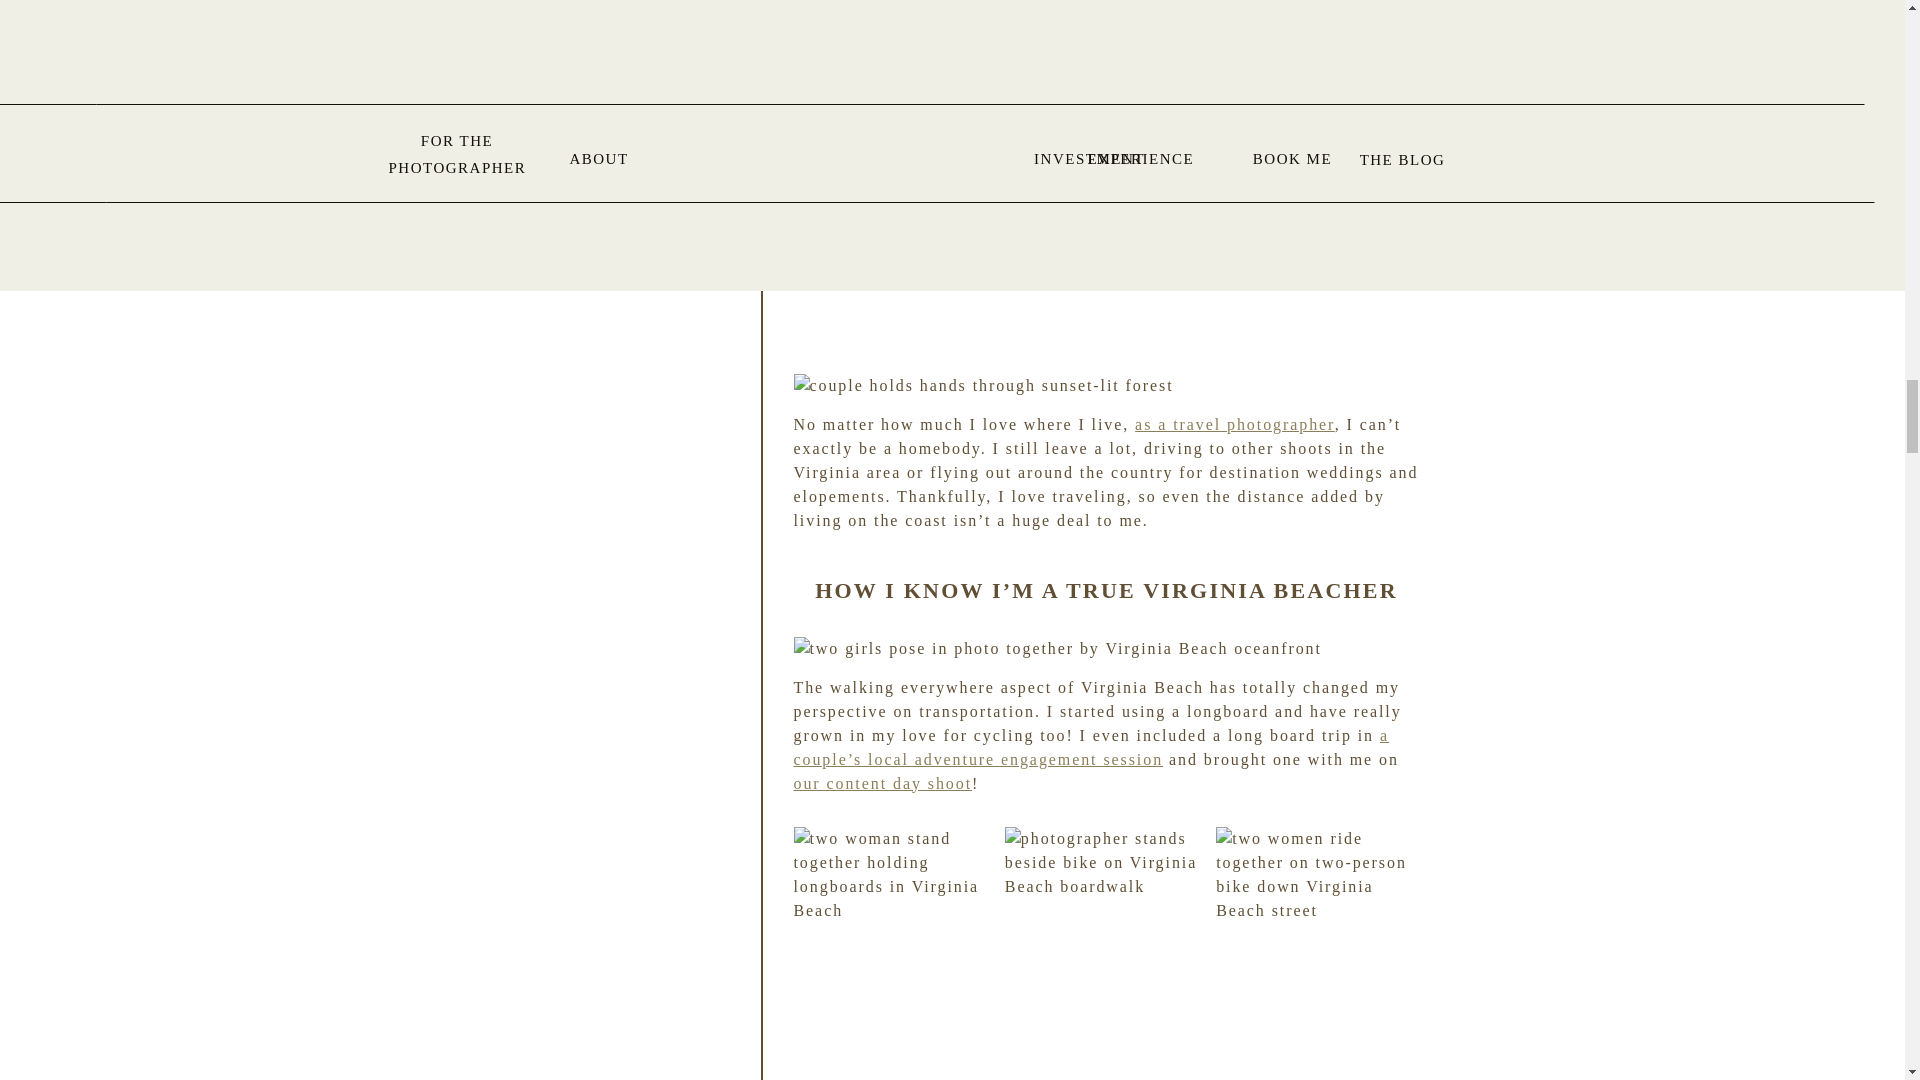 This screenshot has height=1080, width=1920. What do you see at coordinates (842, 4) in the screenshot?
I see `rain or cold` at bounding box center [842, 4].